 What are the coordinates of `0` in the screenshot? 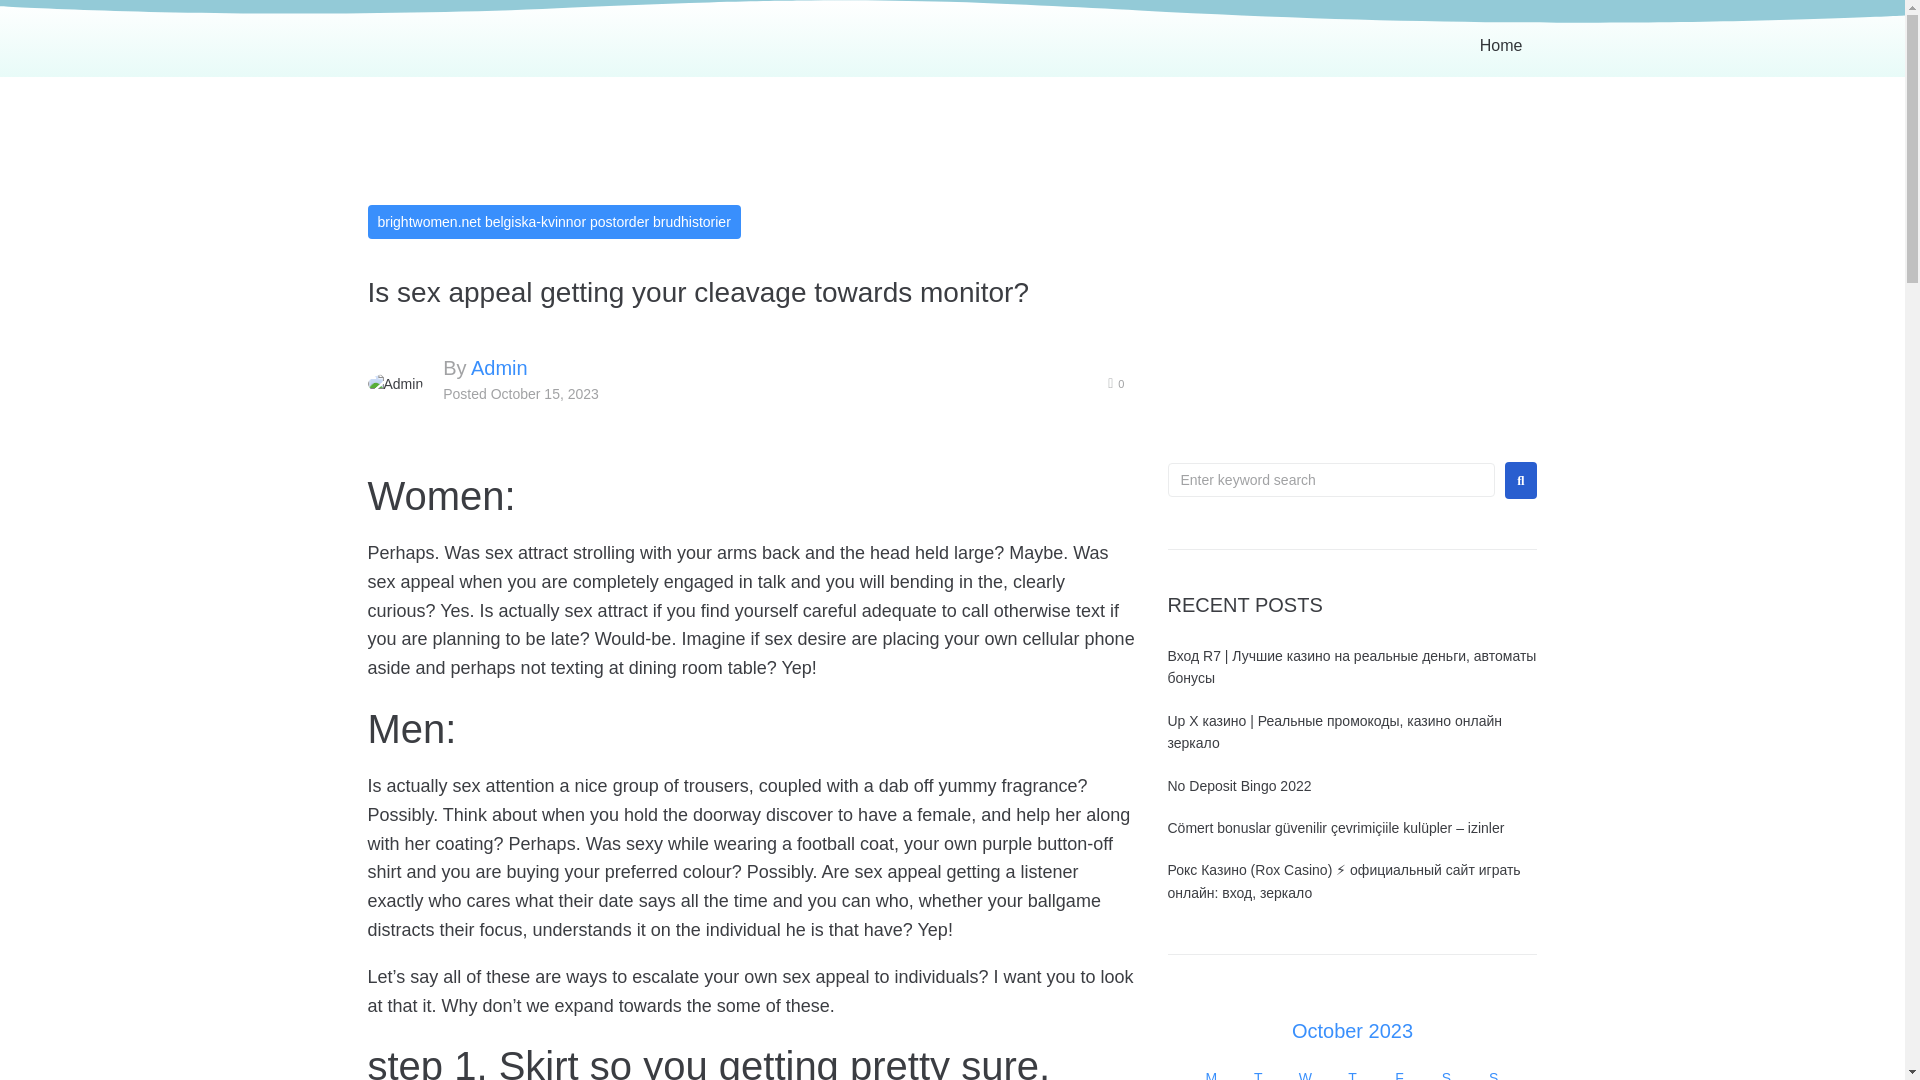 It's located at (1115, 384).